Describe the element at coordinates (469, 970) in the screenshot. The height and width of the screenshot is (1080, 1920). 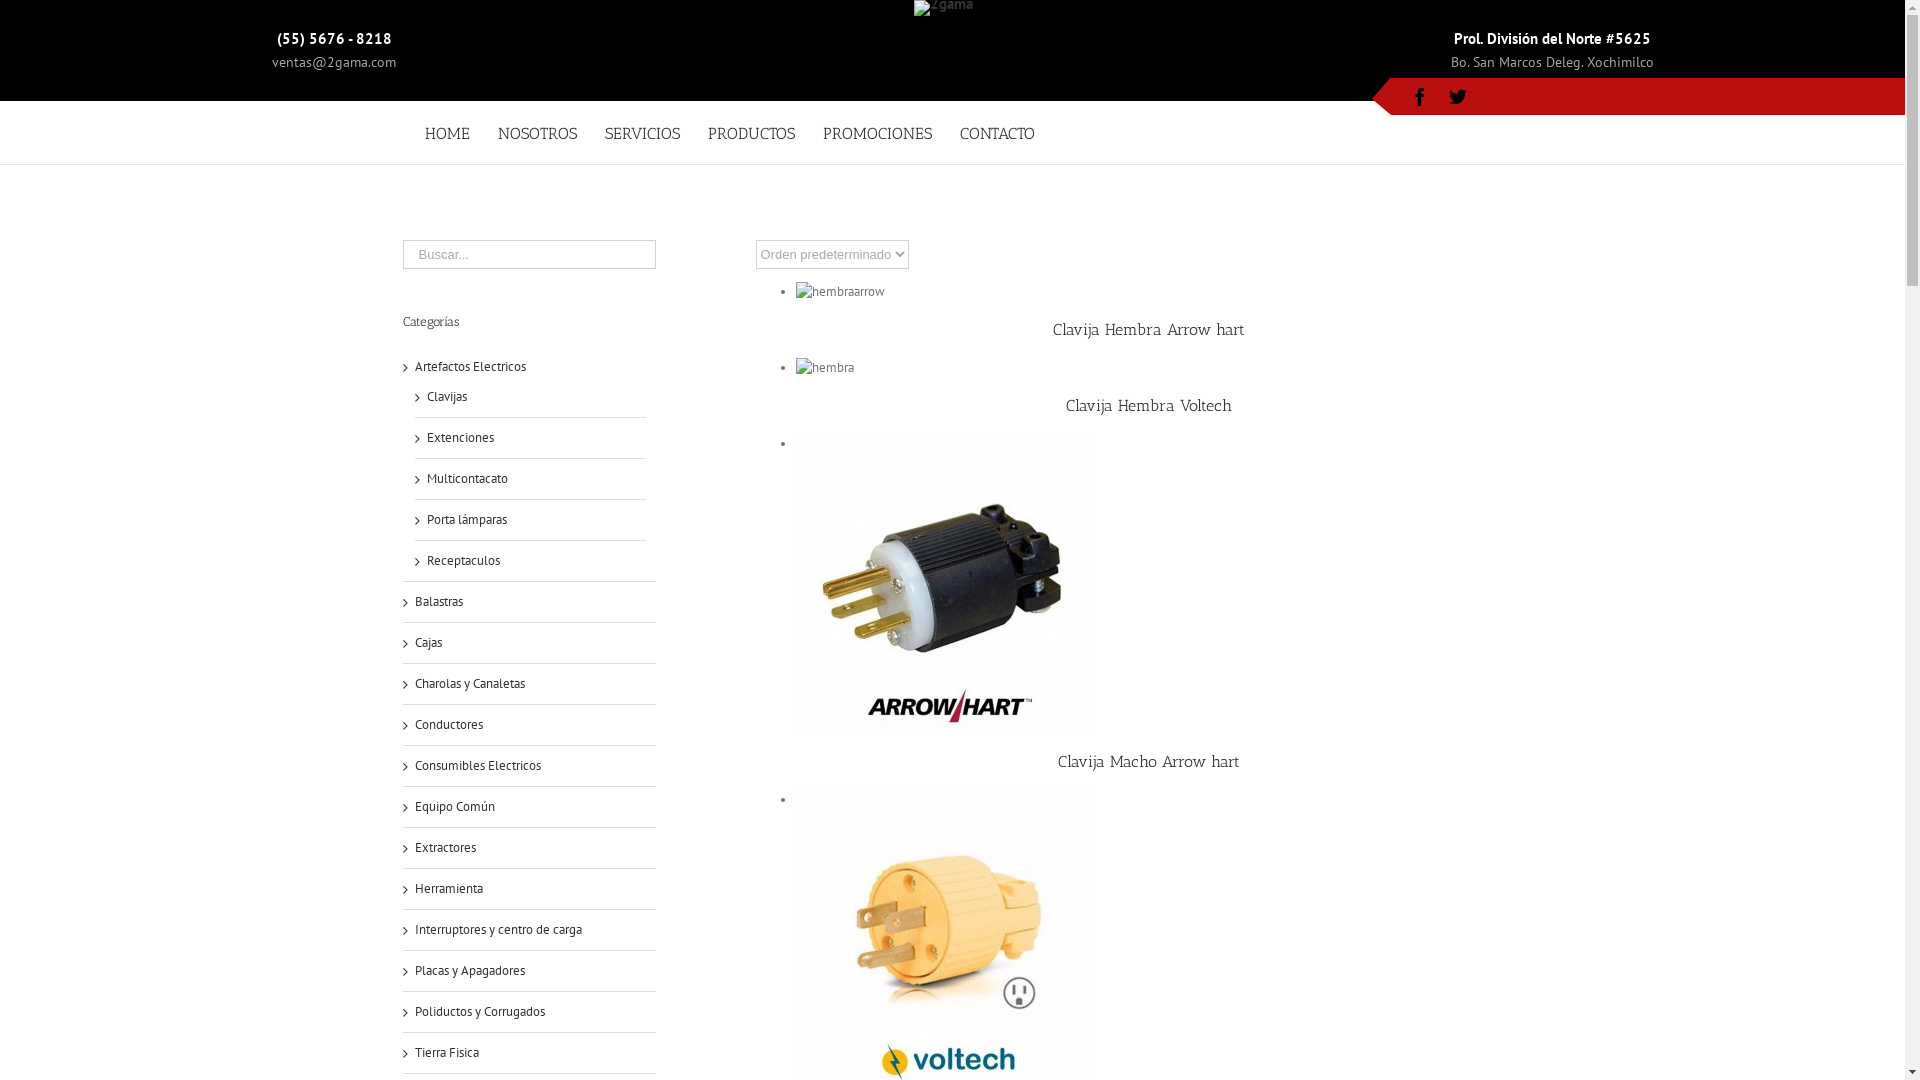
I see `Placas y Apagadores` at that location.